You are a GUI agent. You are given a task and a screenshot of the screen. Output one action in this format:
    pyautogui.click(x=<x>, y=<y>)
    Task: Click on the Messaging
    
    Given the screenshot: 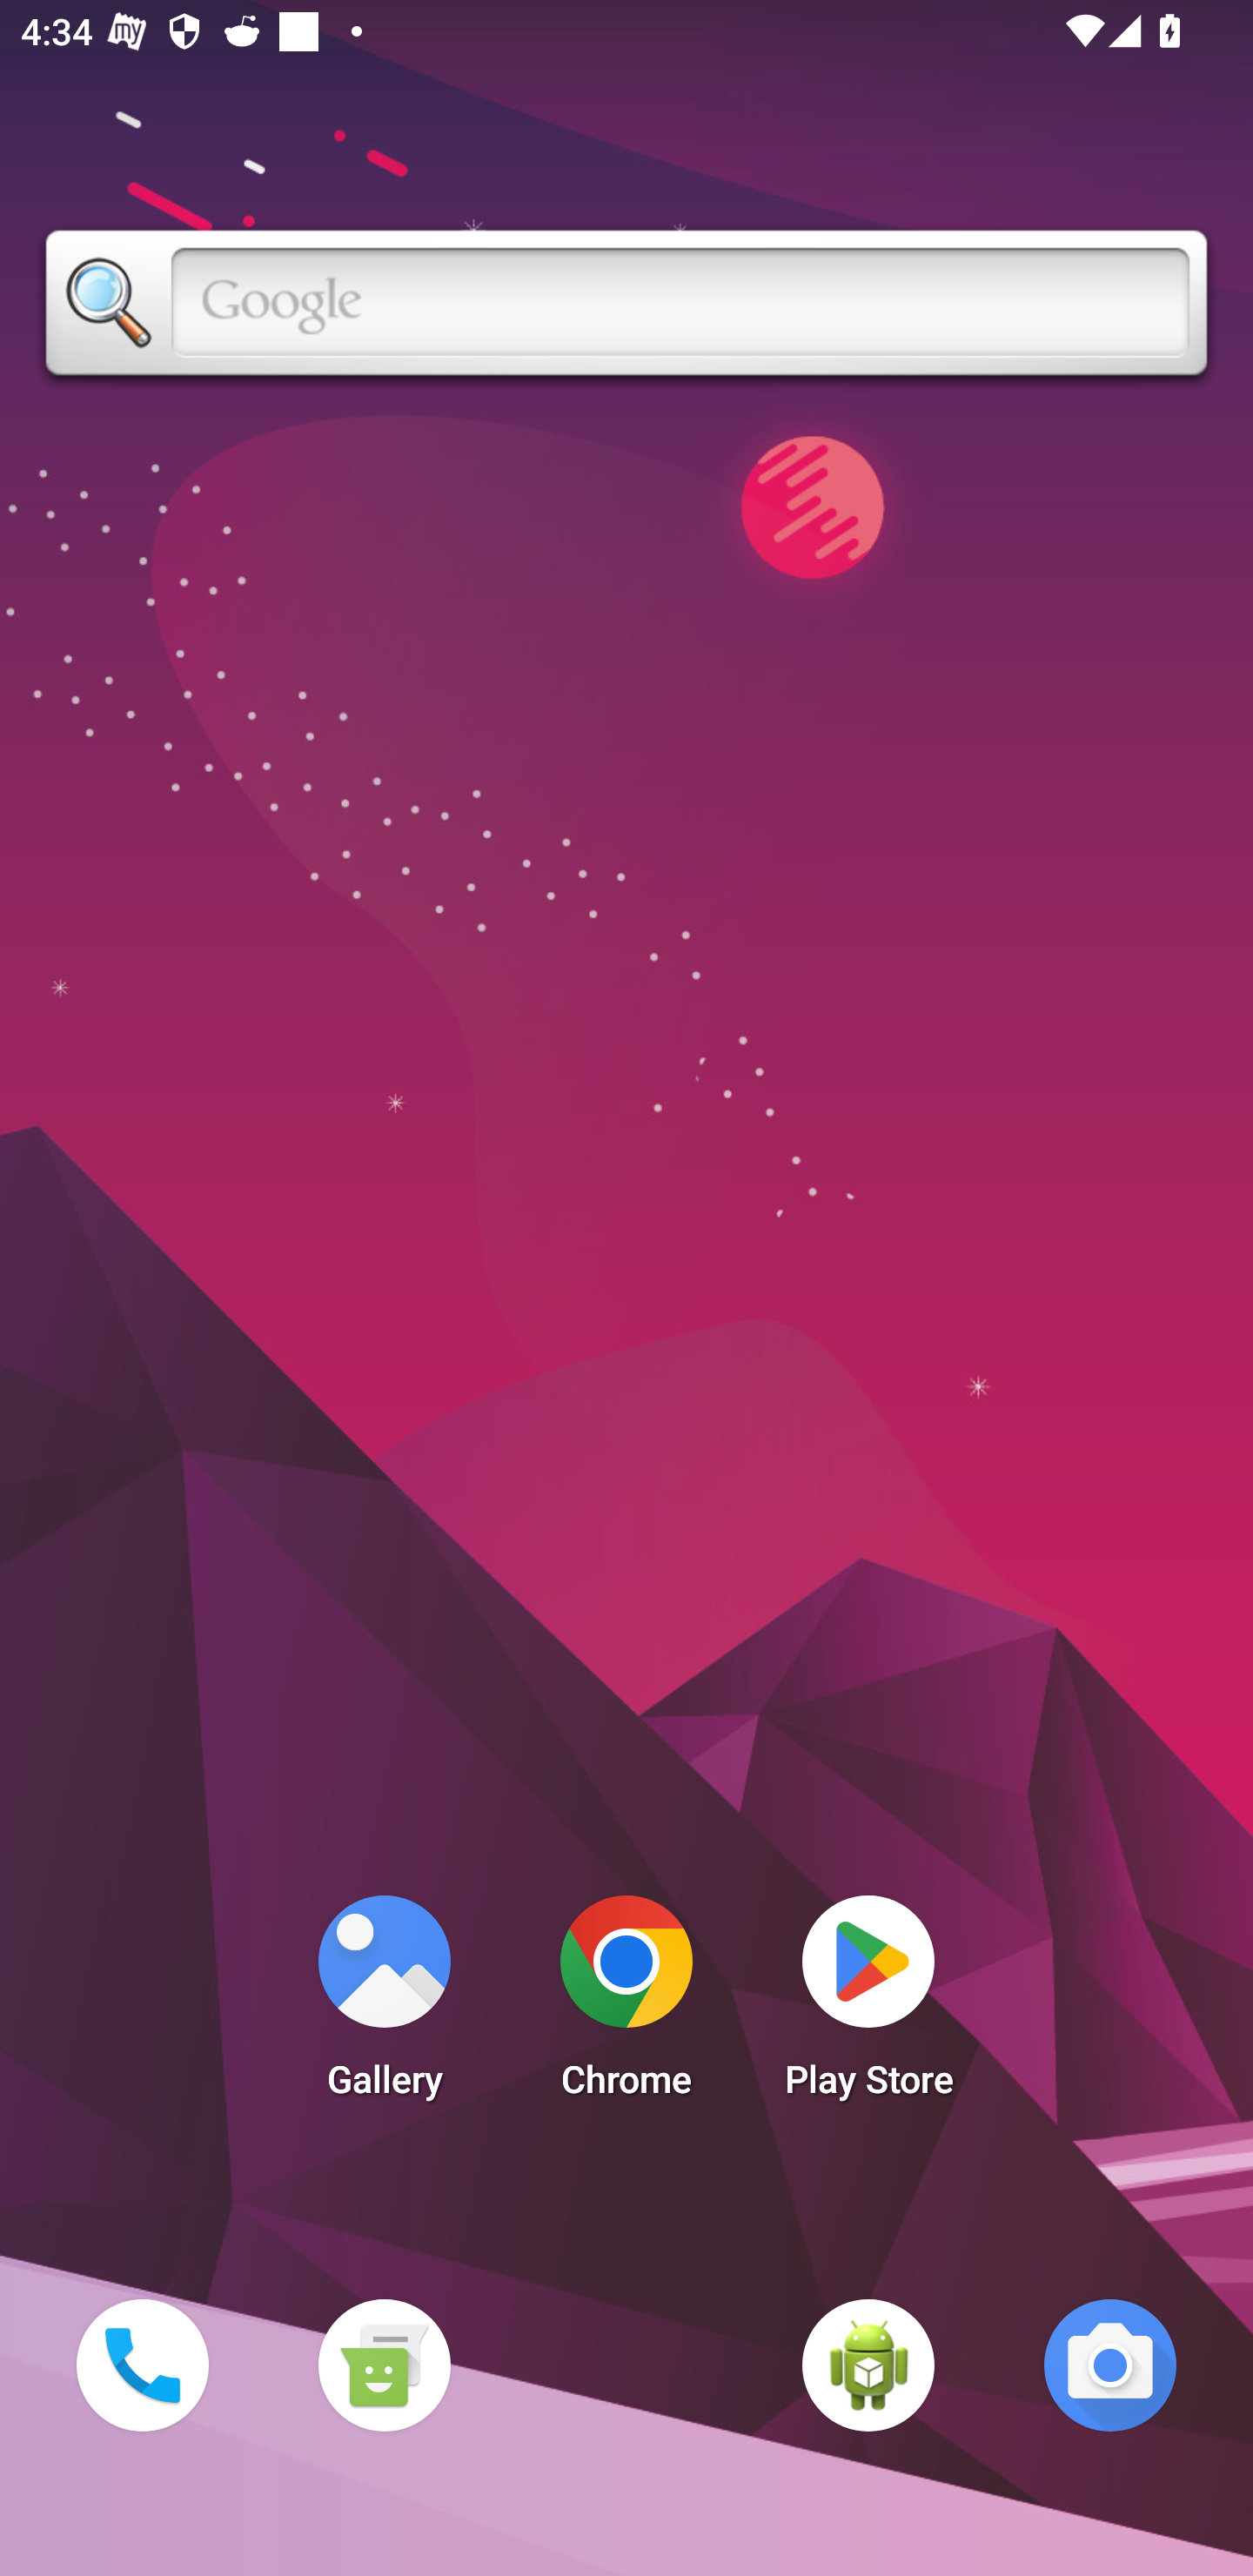 What is the action you would take?
    pyautogui.click(x=384, y=2365)
    